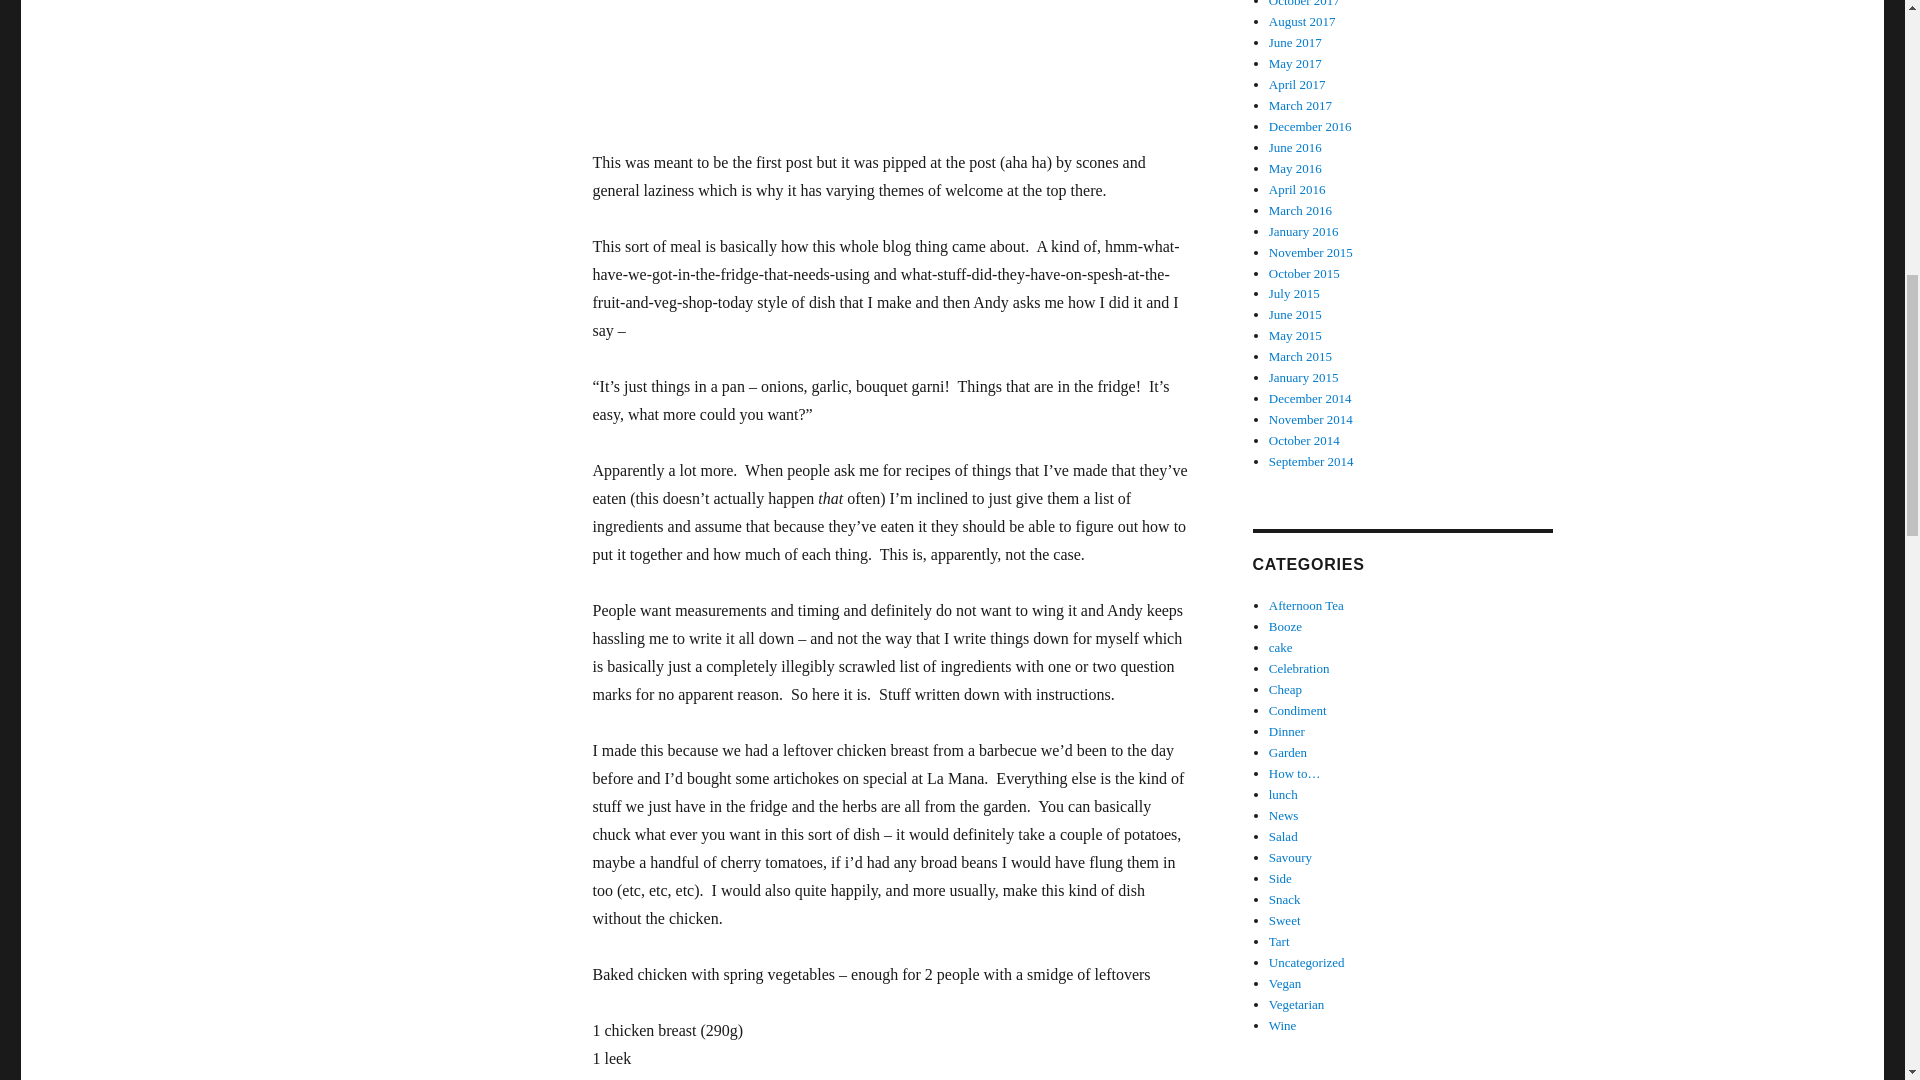  I want to click on March 2017, so click(1300, 106).